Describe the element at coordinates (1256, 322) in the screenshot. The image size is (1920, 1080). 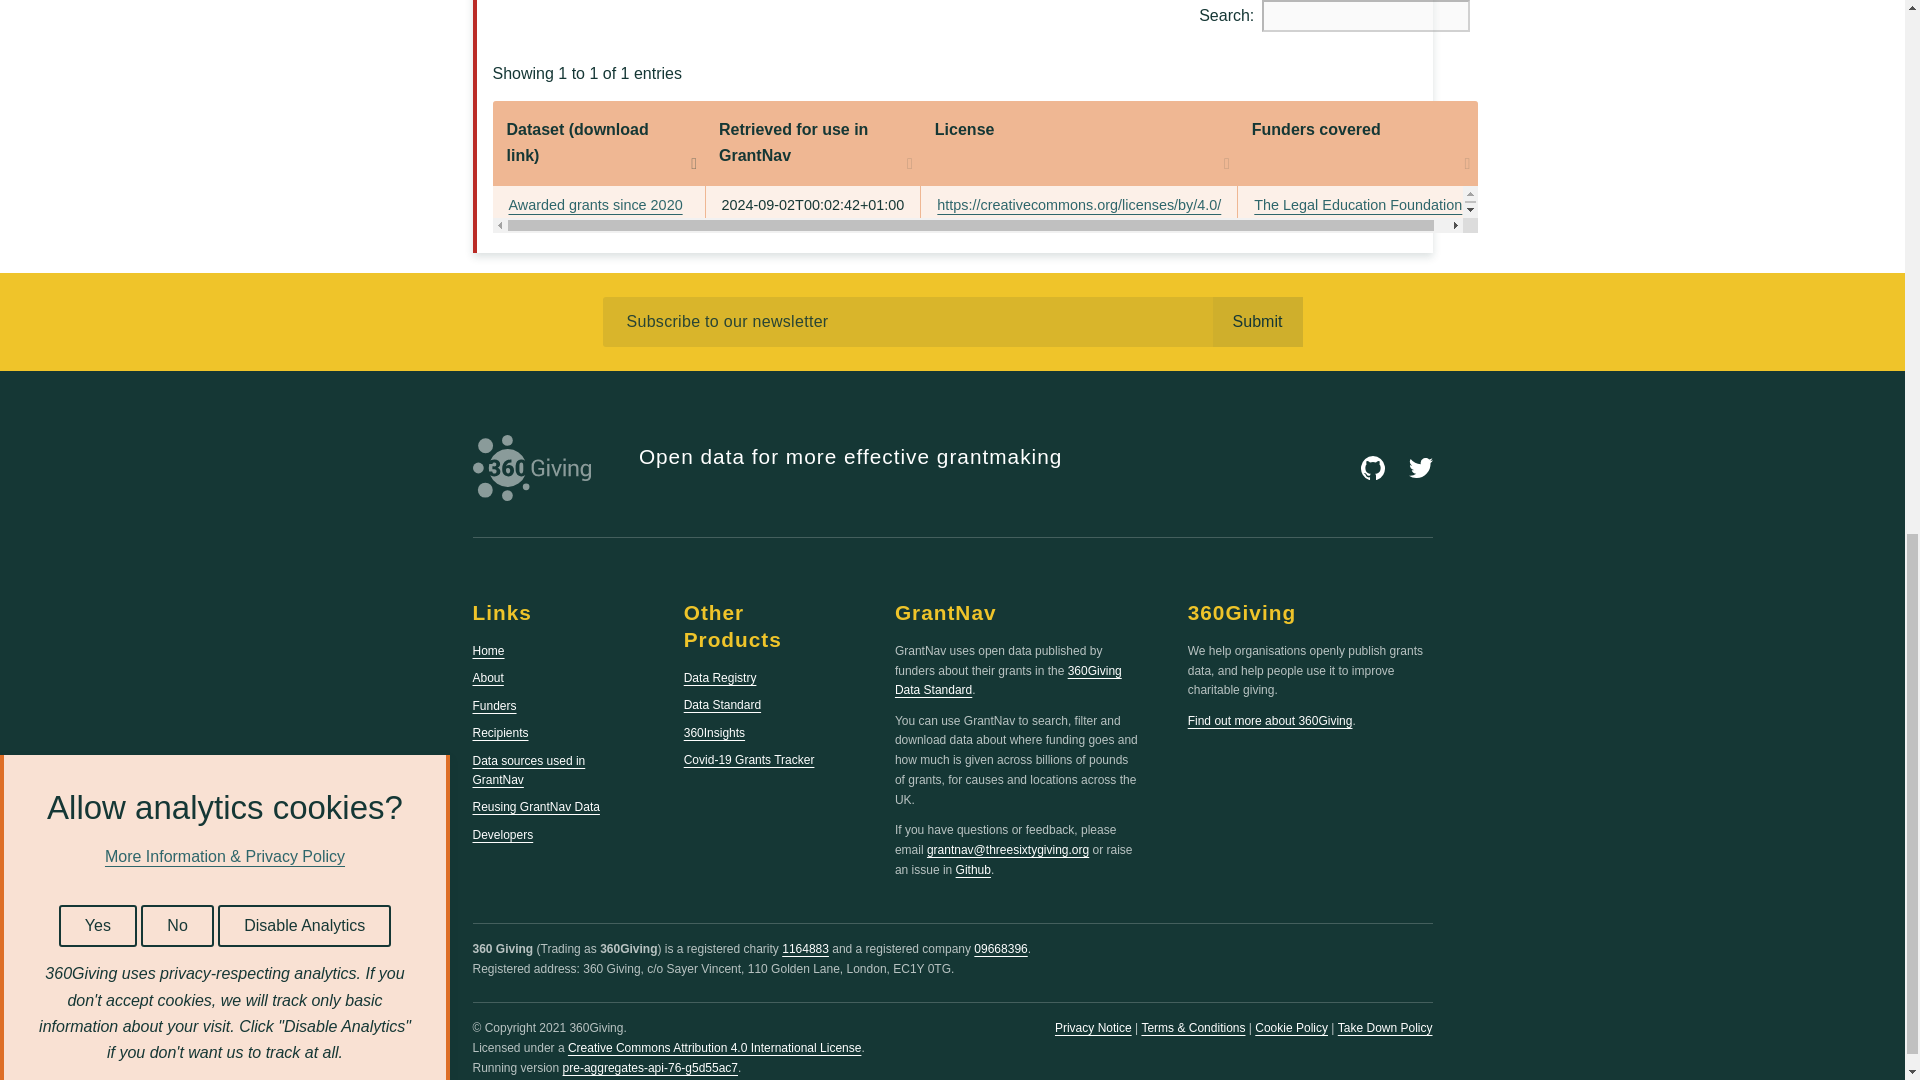
I see `Submit` at that location.